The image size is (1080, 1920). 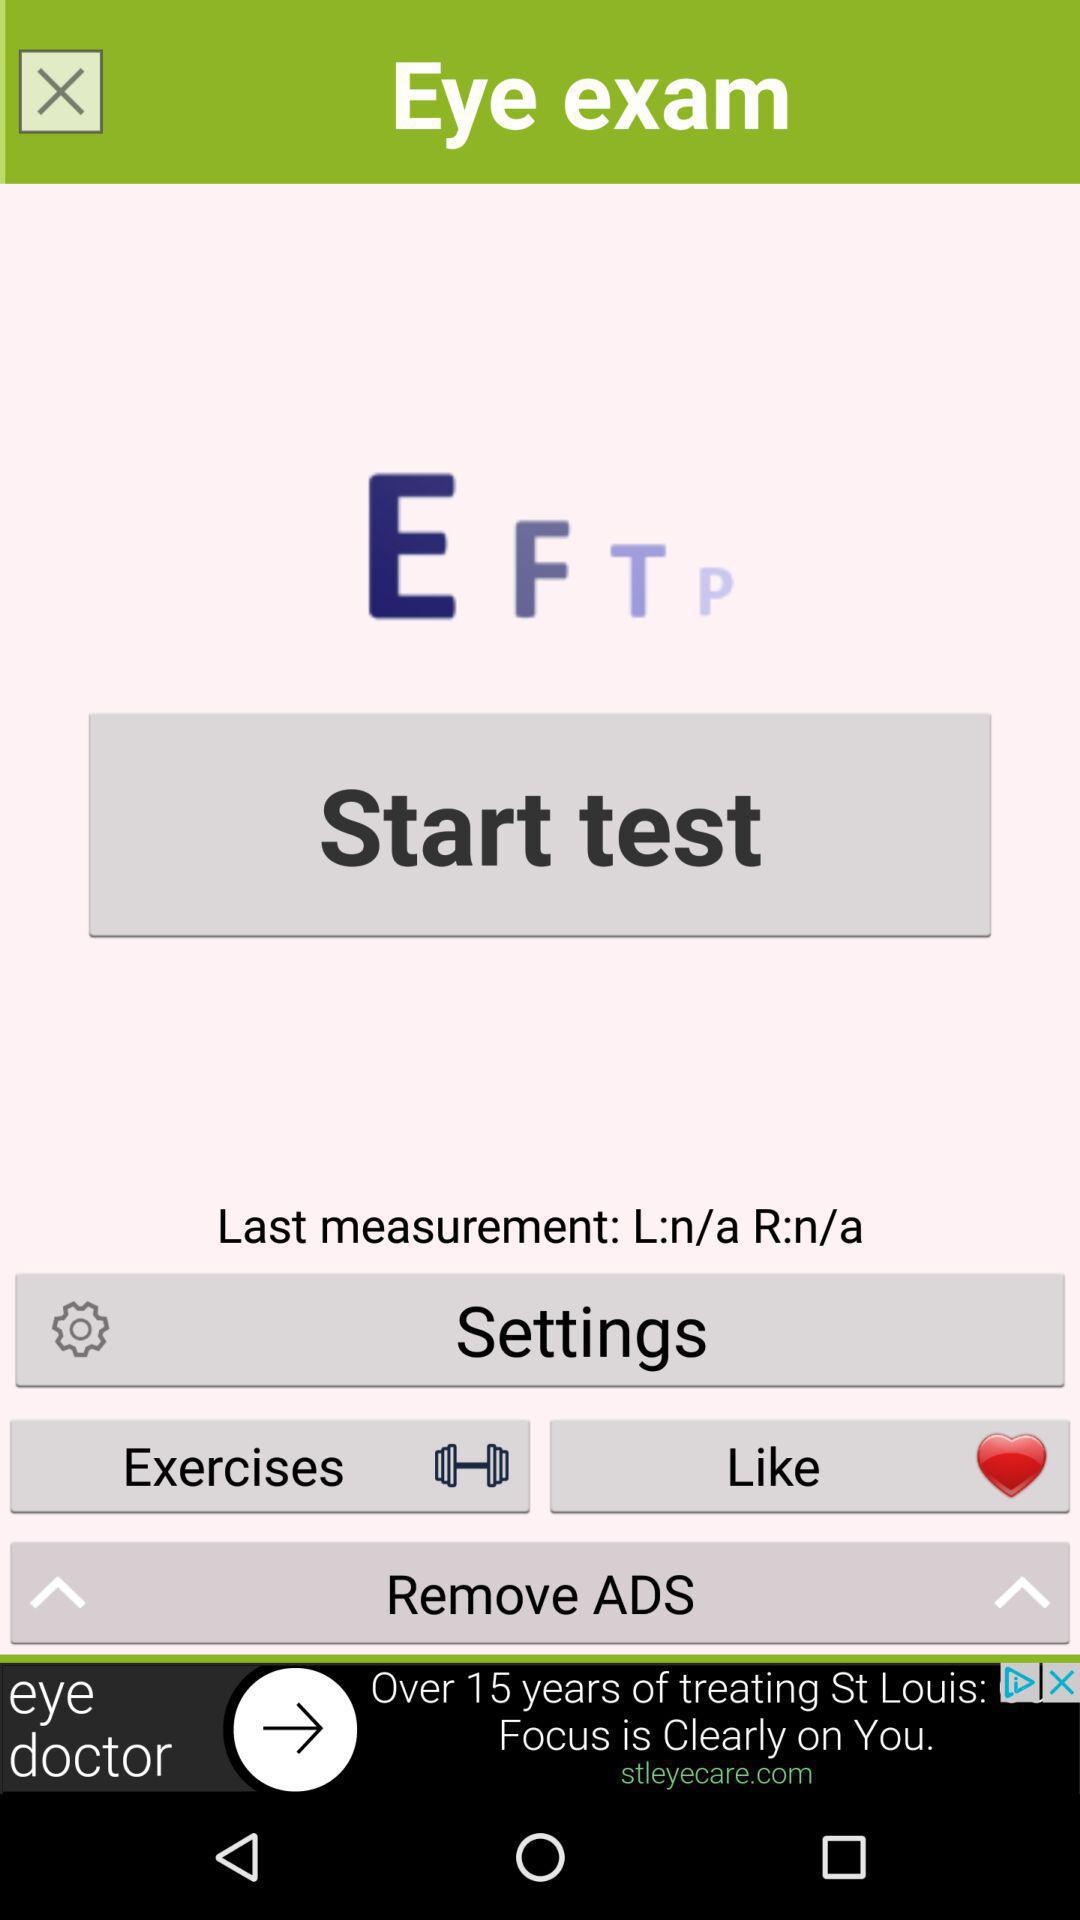 I want to click on click the advertisement, so click(x=540, y=1728).